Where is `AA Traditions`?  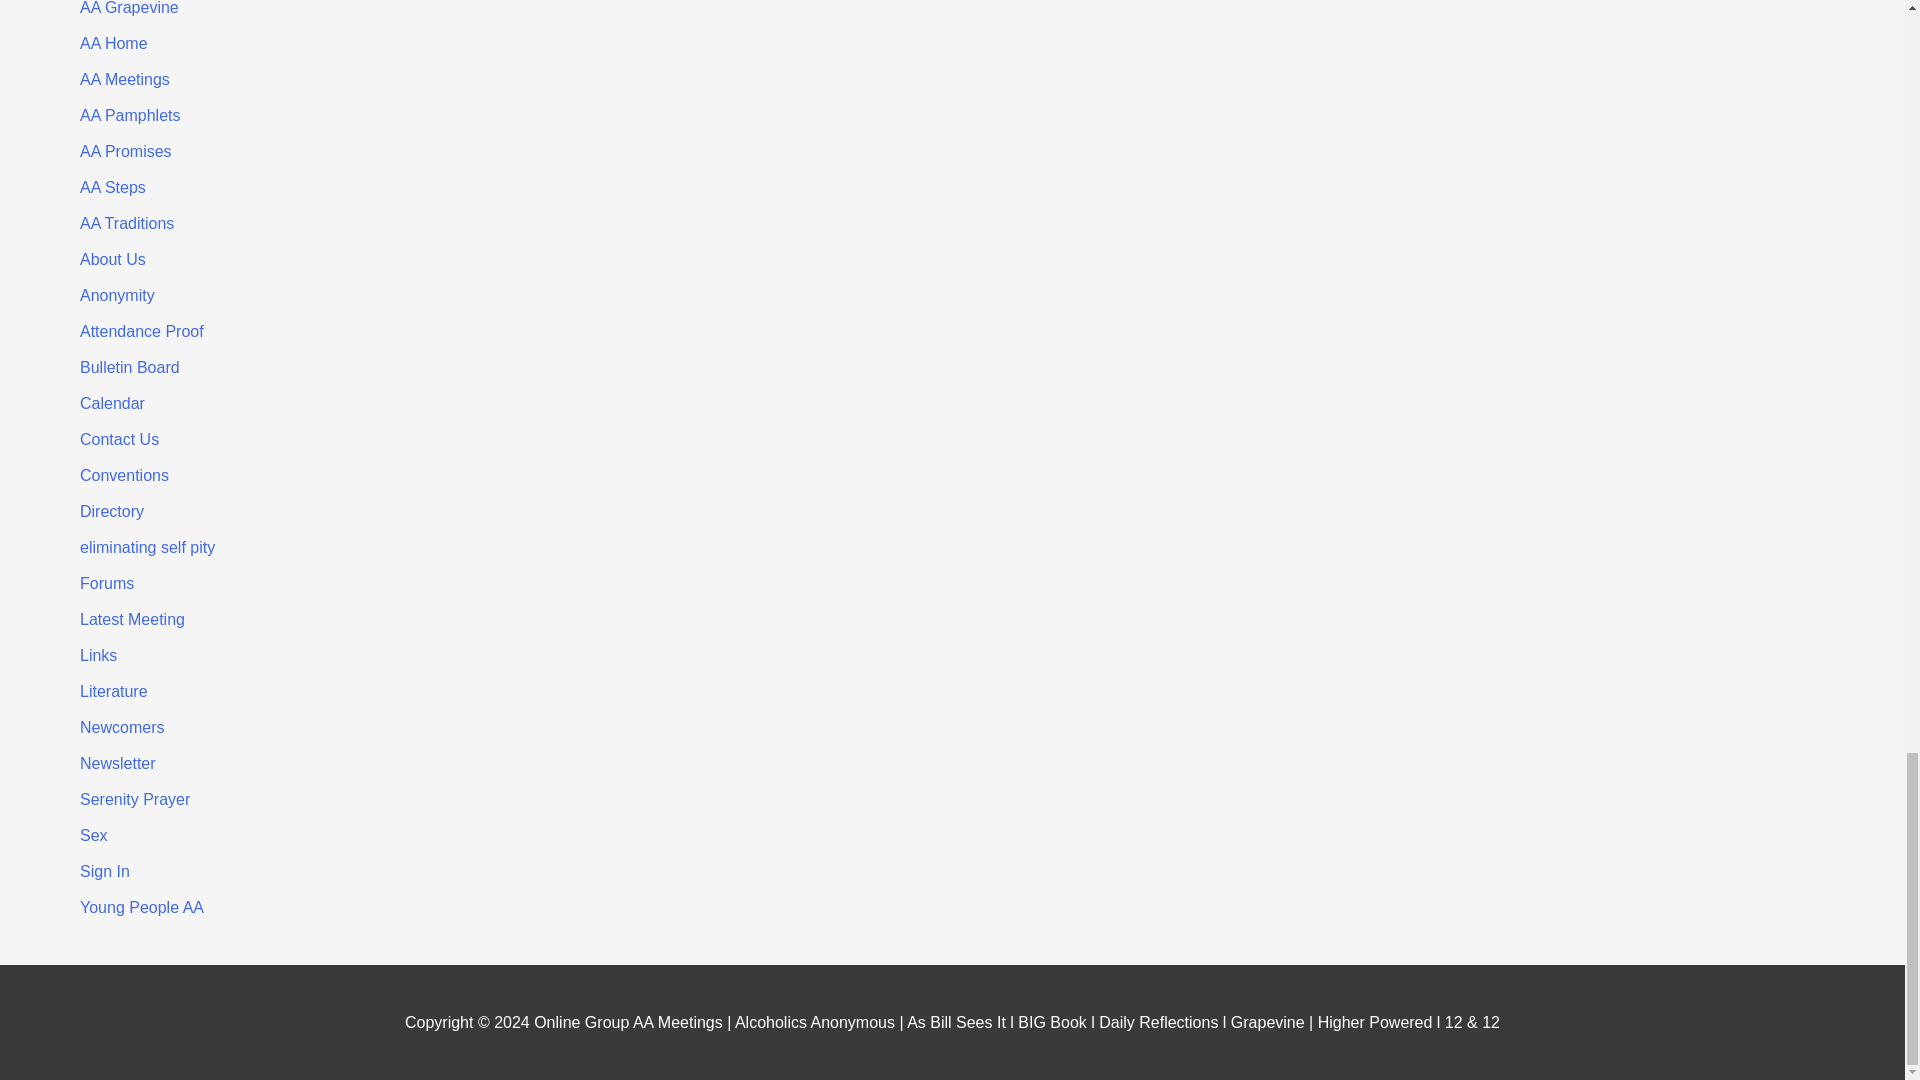 AA Traditions is located at coordinates (127, 223).